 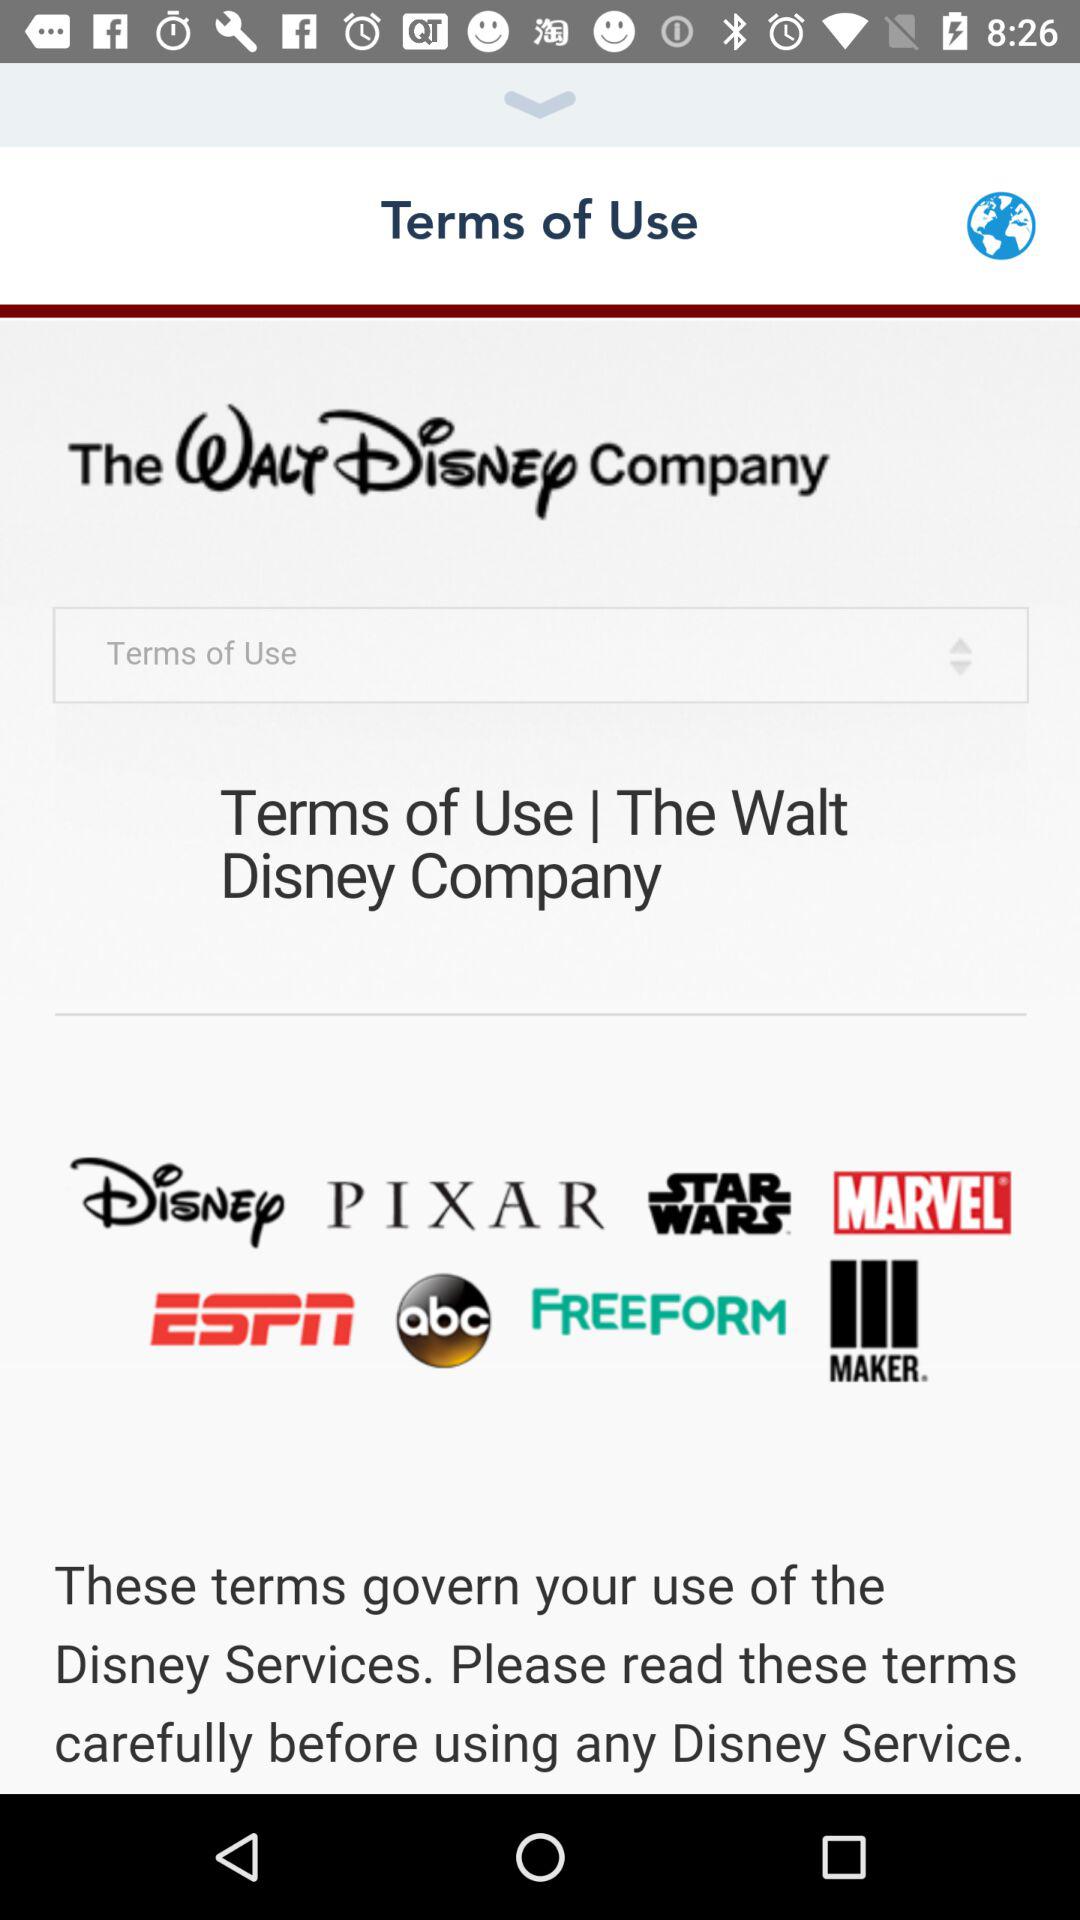 What do you see at coordinates (540, 1049) in the screenshot?
I see `view terms of use` at bounding box center [540, 1049].